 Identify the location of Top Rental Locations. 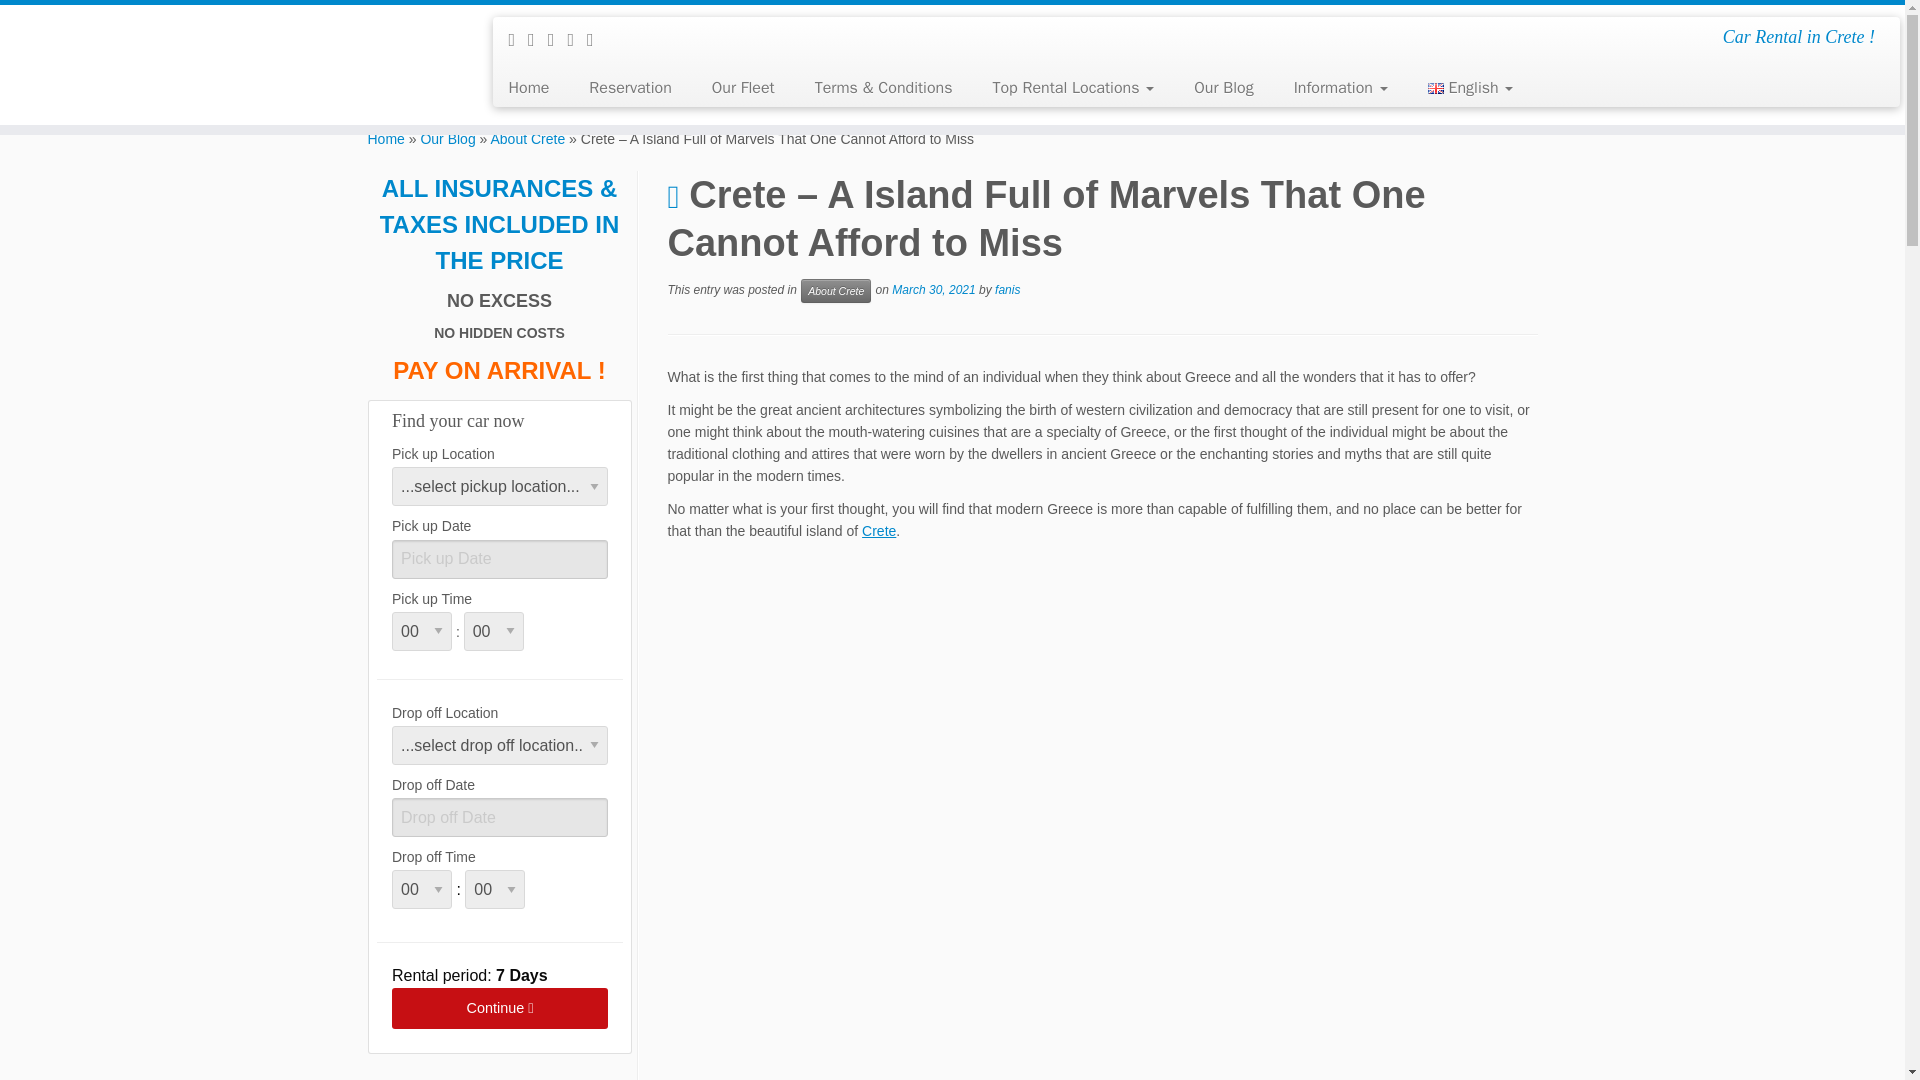
(1072, 88).